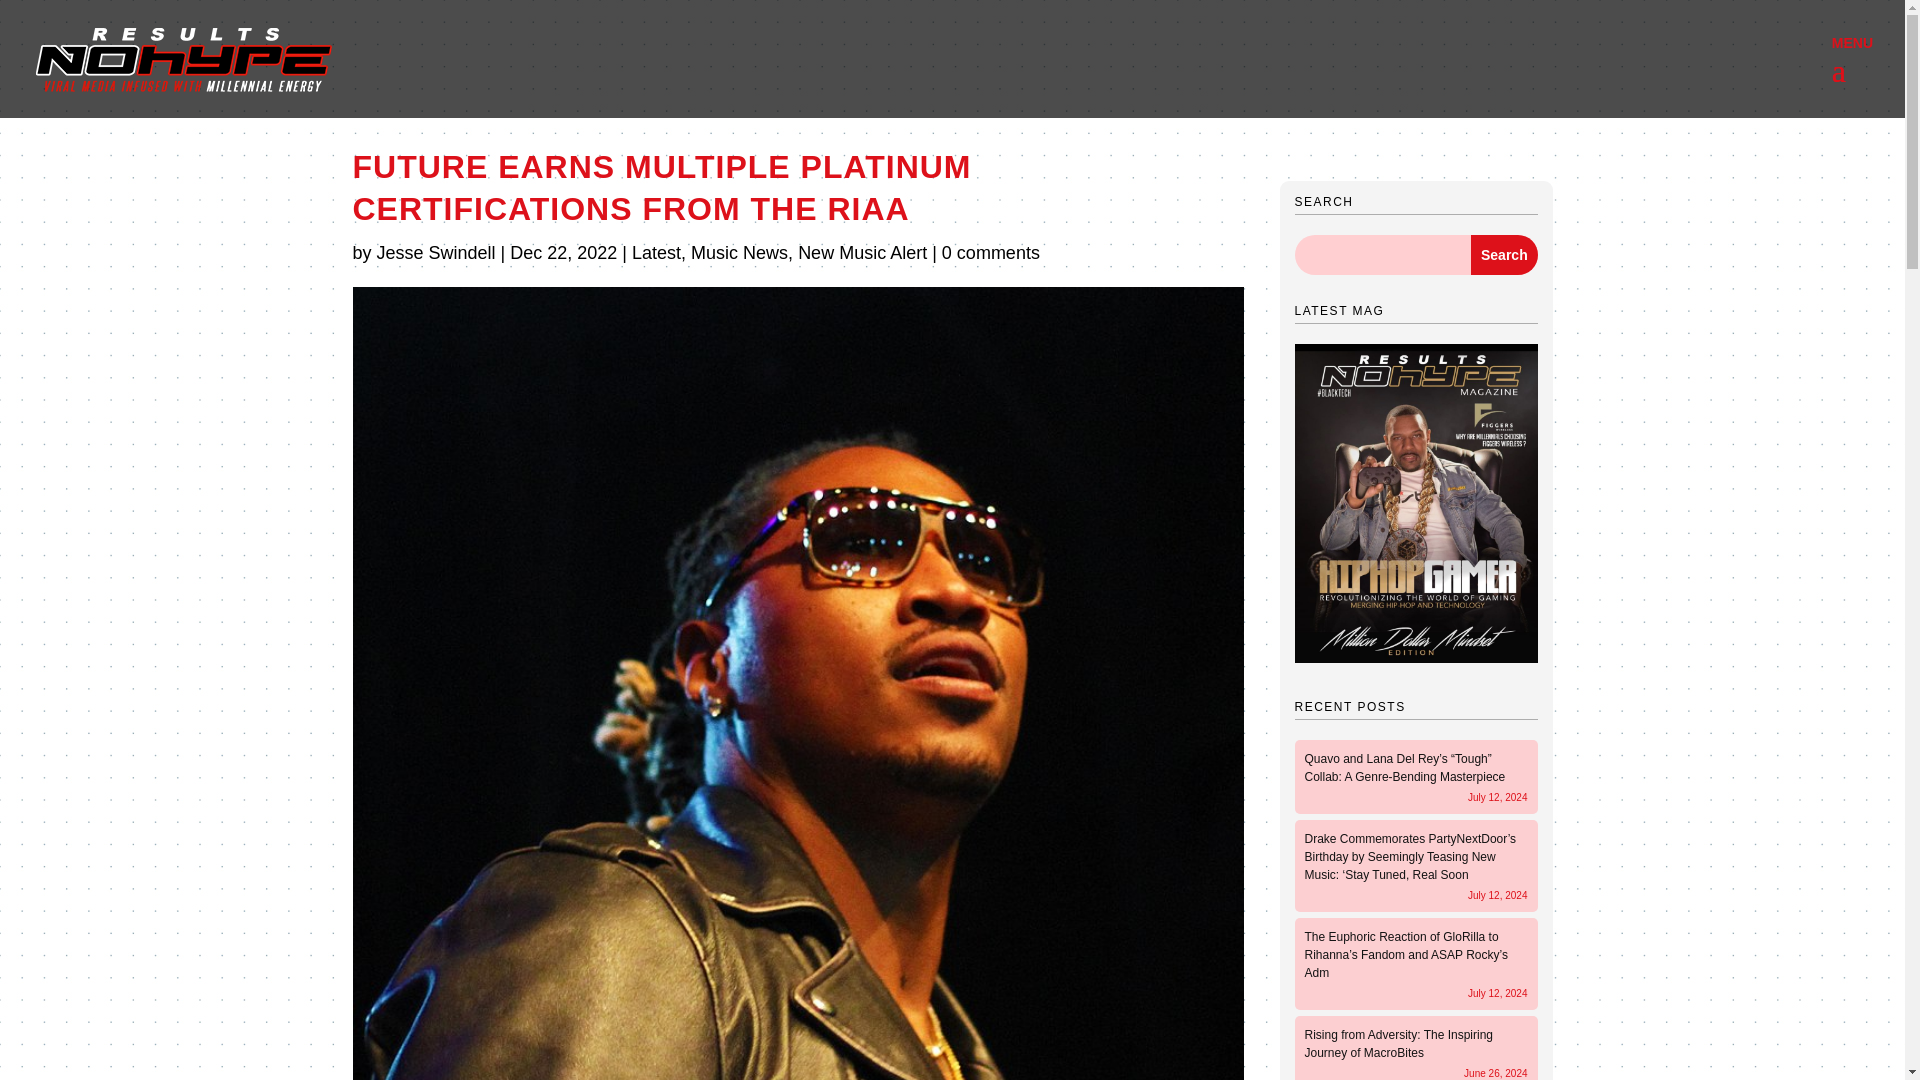 The width and height of the screenshot is (1920, 1080). Describe the element at coordinates (656, 253) in the screenshot. I see `Latest` at that location.